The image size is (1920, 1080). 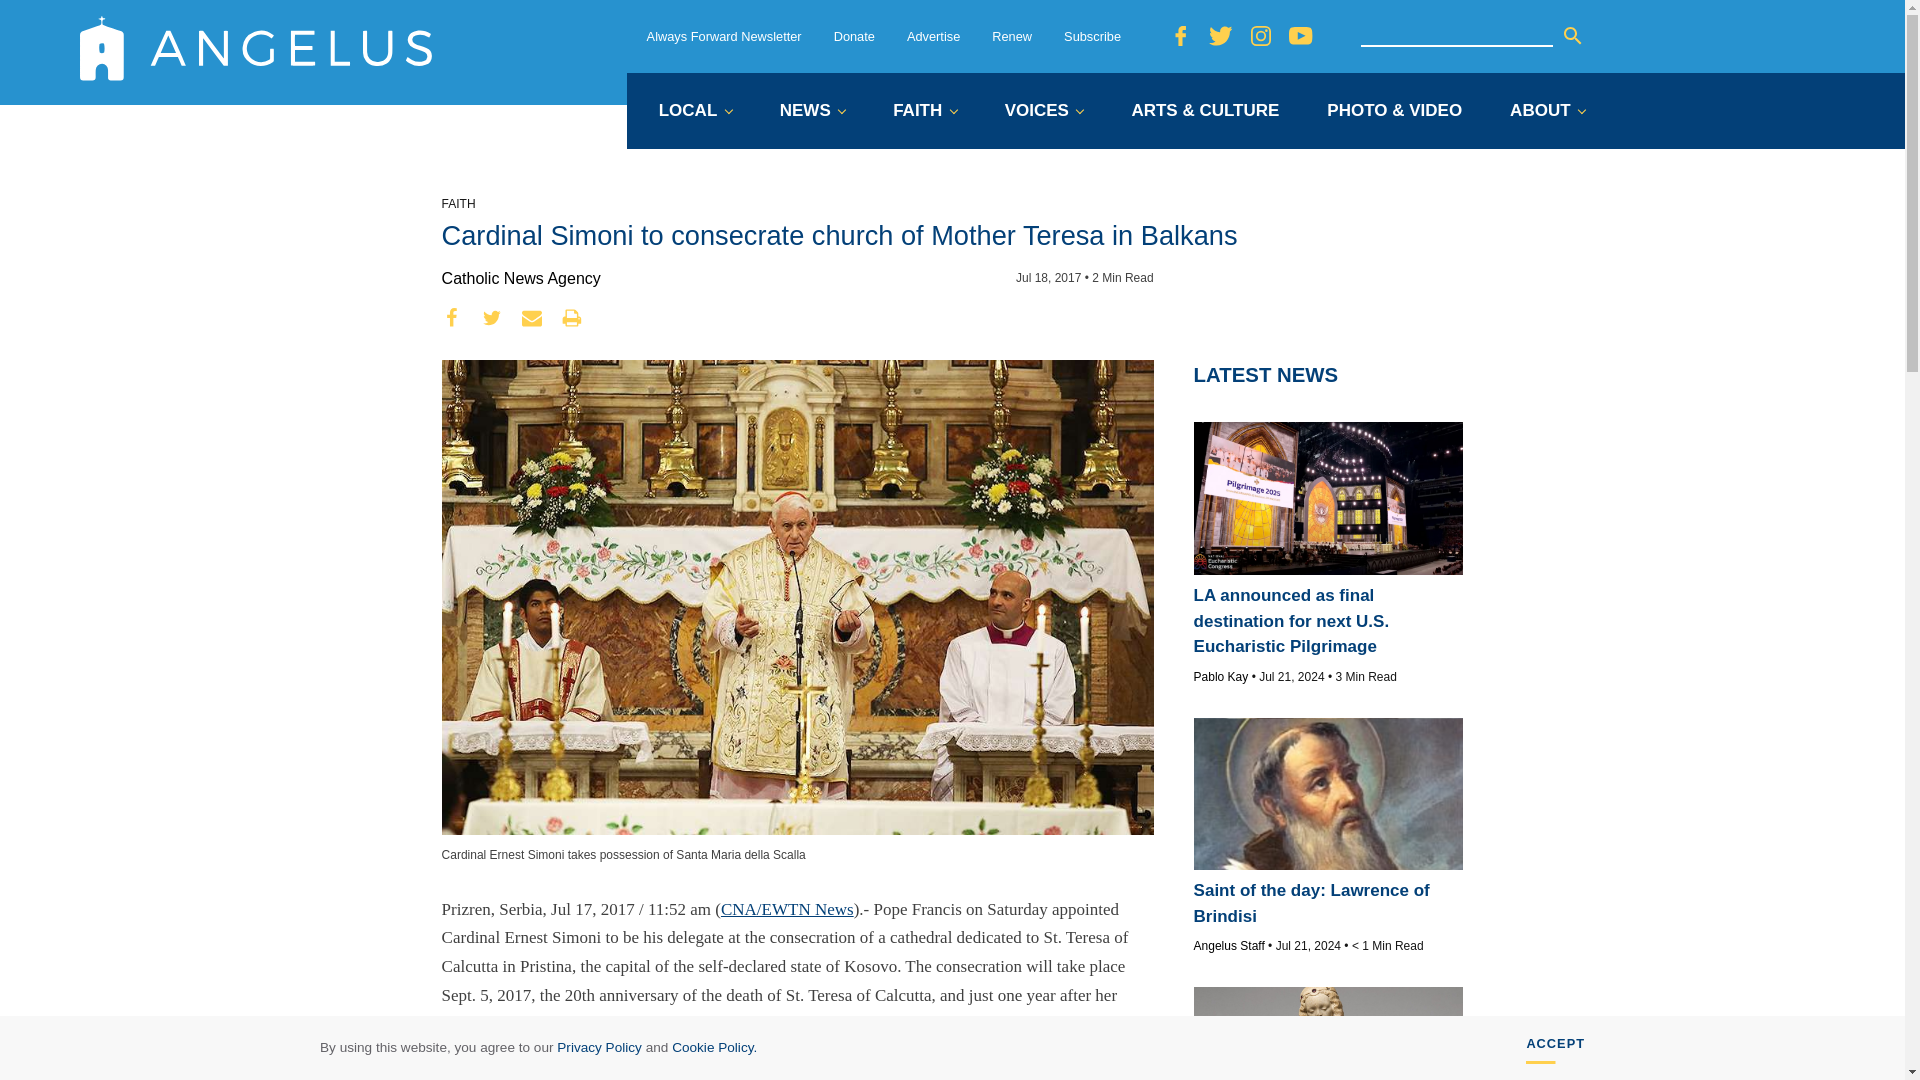 I want to click on Privacy Policy, so click(x=598, y=1048).